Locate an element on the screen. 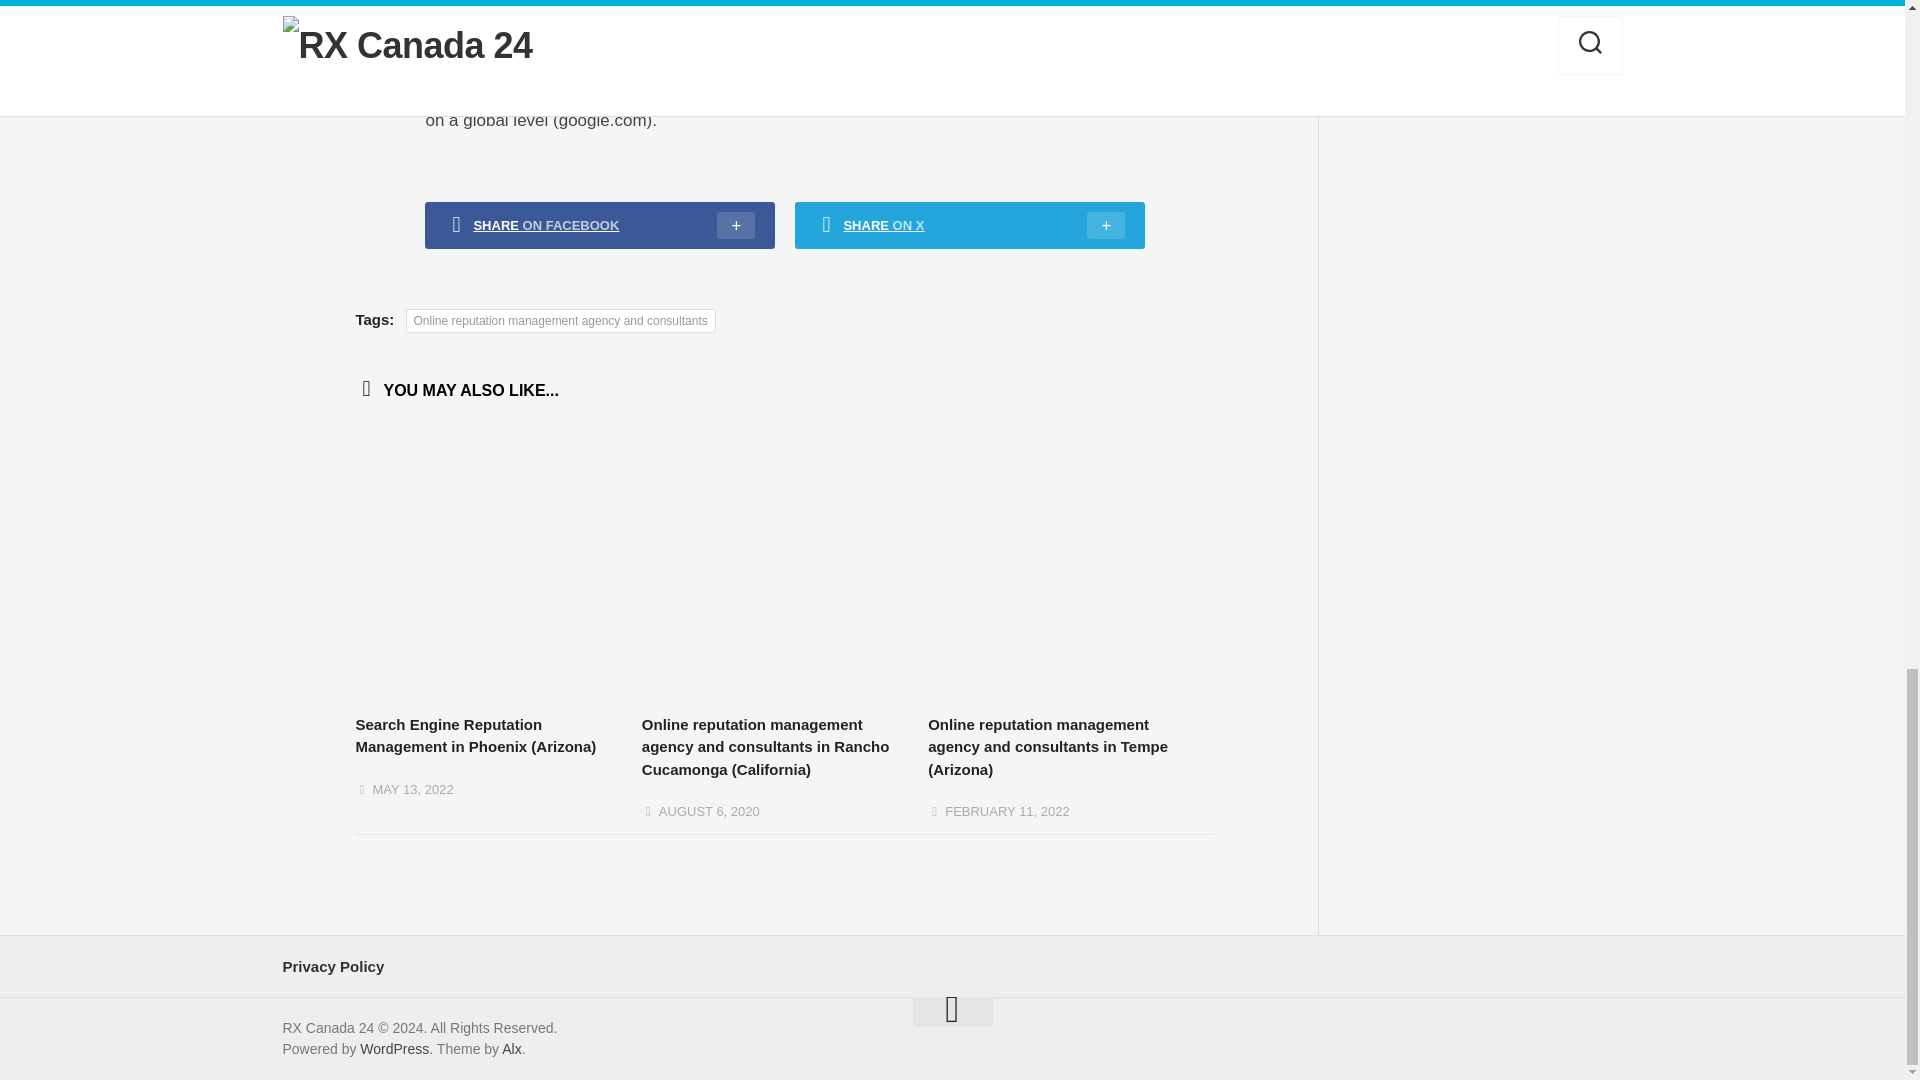 This screenshot has width=1920, height=1080. SHARE ON FACEBOOK is located at coordinates (600, 225).